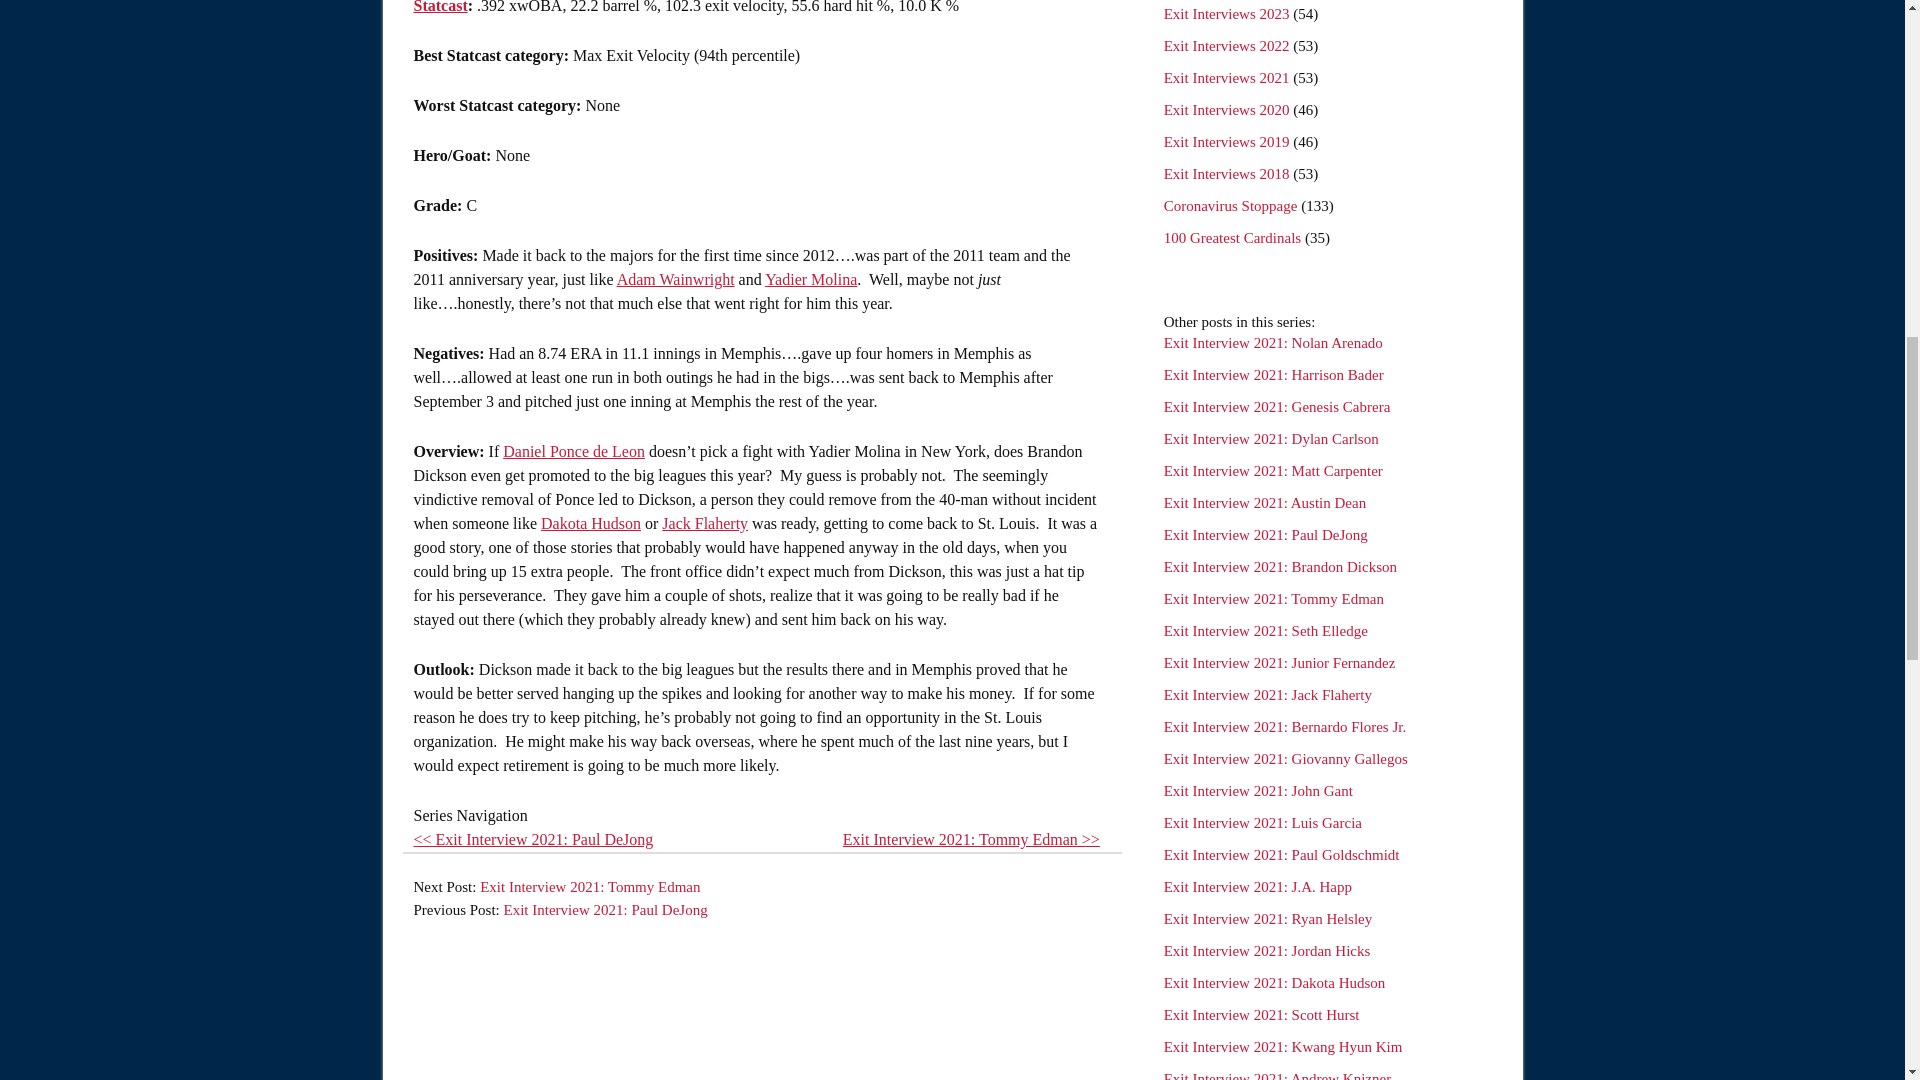  What do you see at coordinates (1274, 375) in the screenshot?
I see `Exit Interview 2021: Harrison Bader` at bounding box center [1274, 375].